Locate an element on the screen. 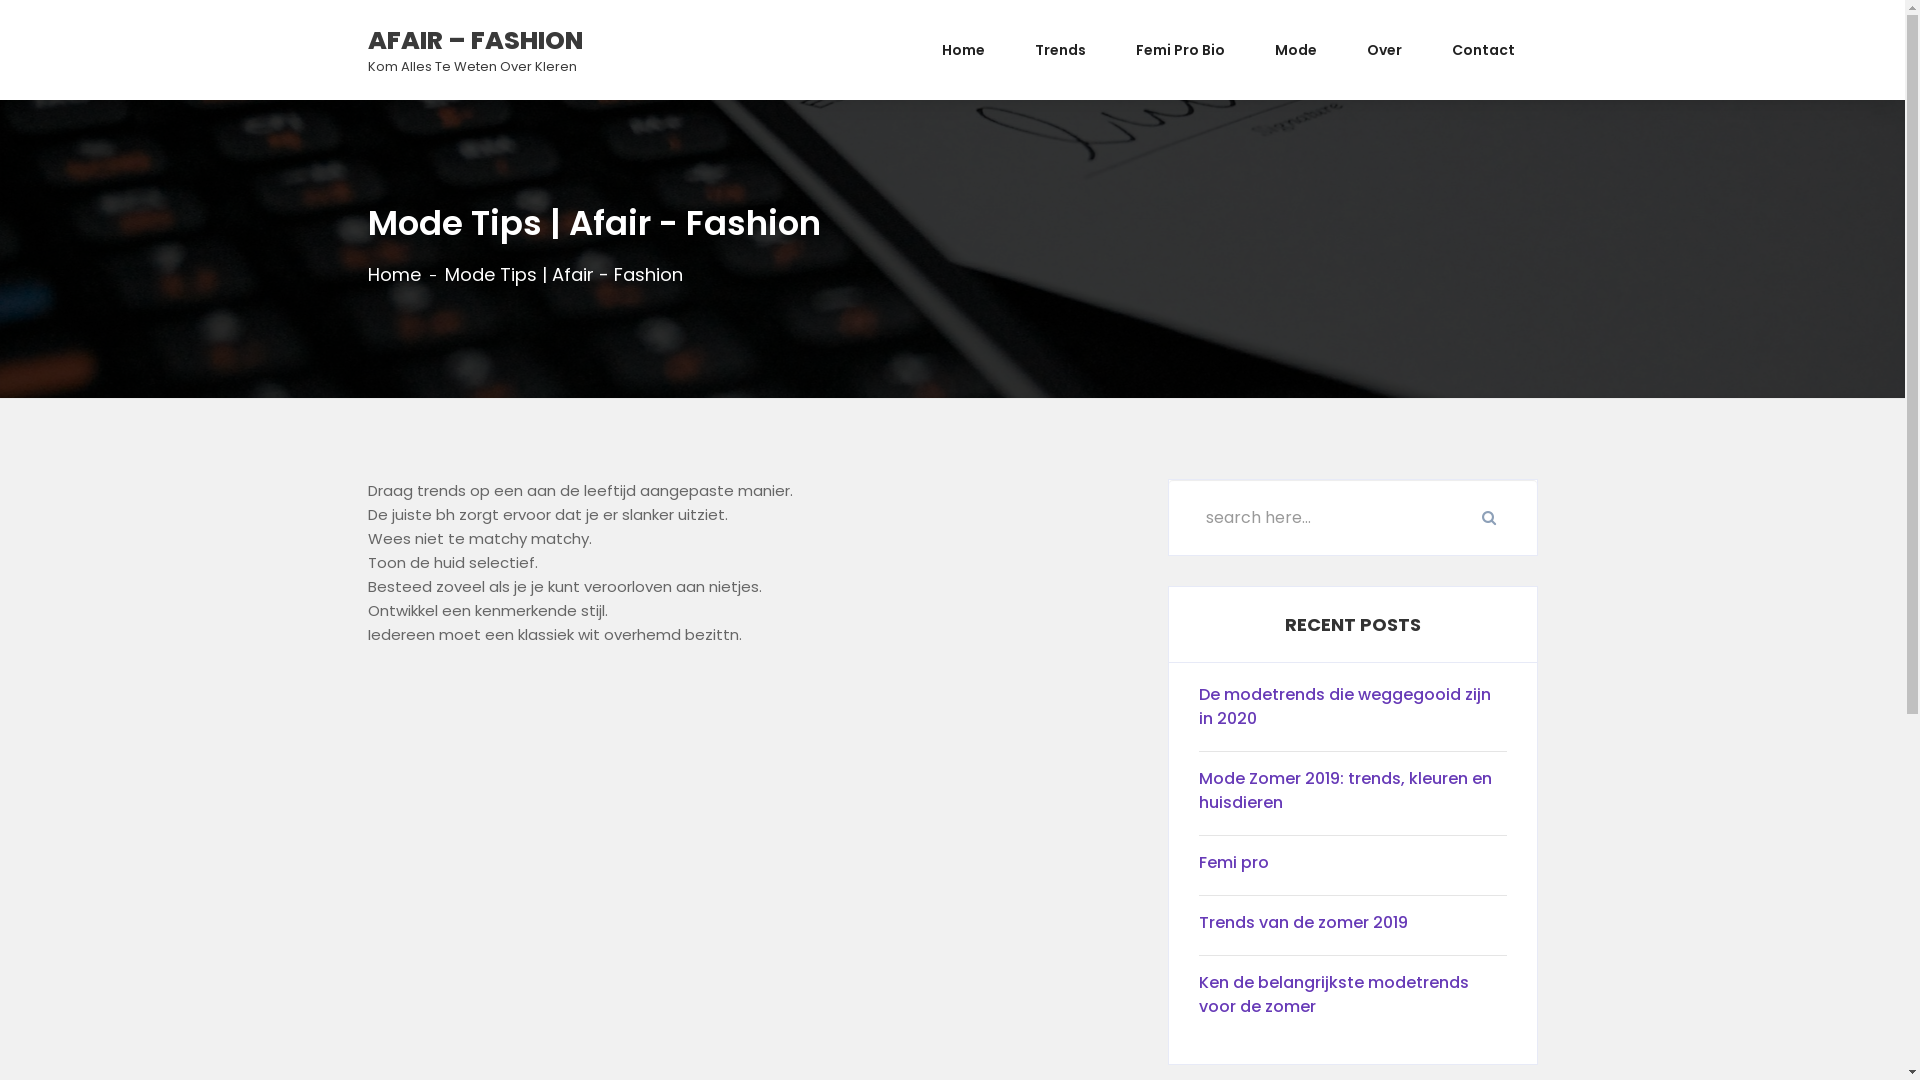  Over is located at coordinates (1384, 50).